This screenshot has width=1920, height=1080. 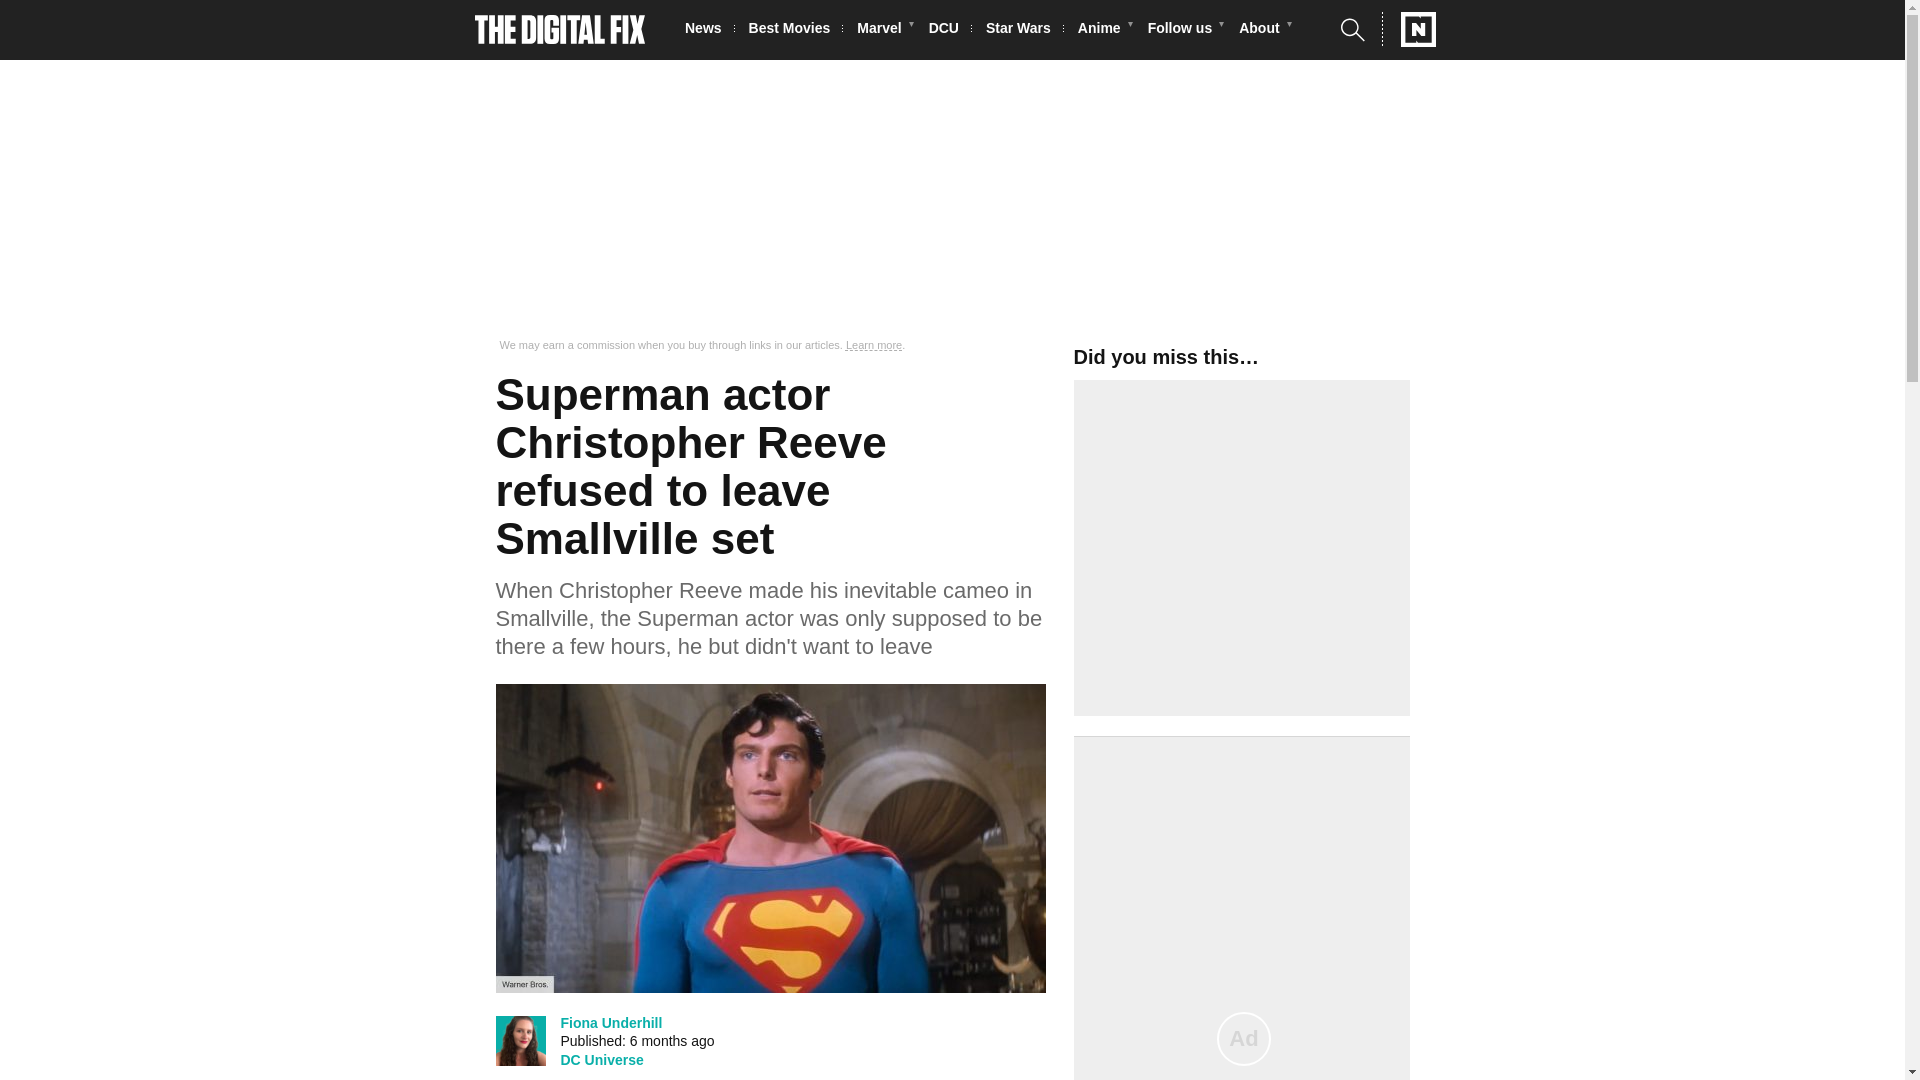 What do you see at coordinates (1104, 30) in the screenshot?
I see `Anime` at bounding box center [1104, 30].